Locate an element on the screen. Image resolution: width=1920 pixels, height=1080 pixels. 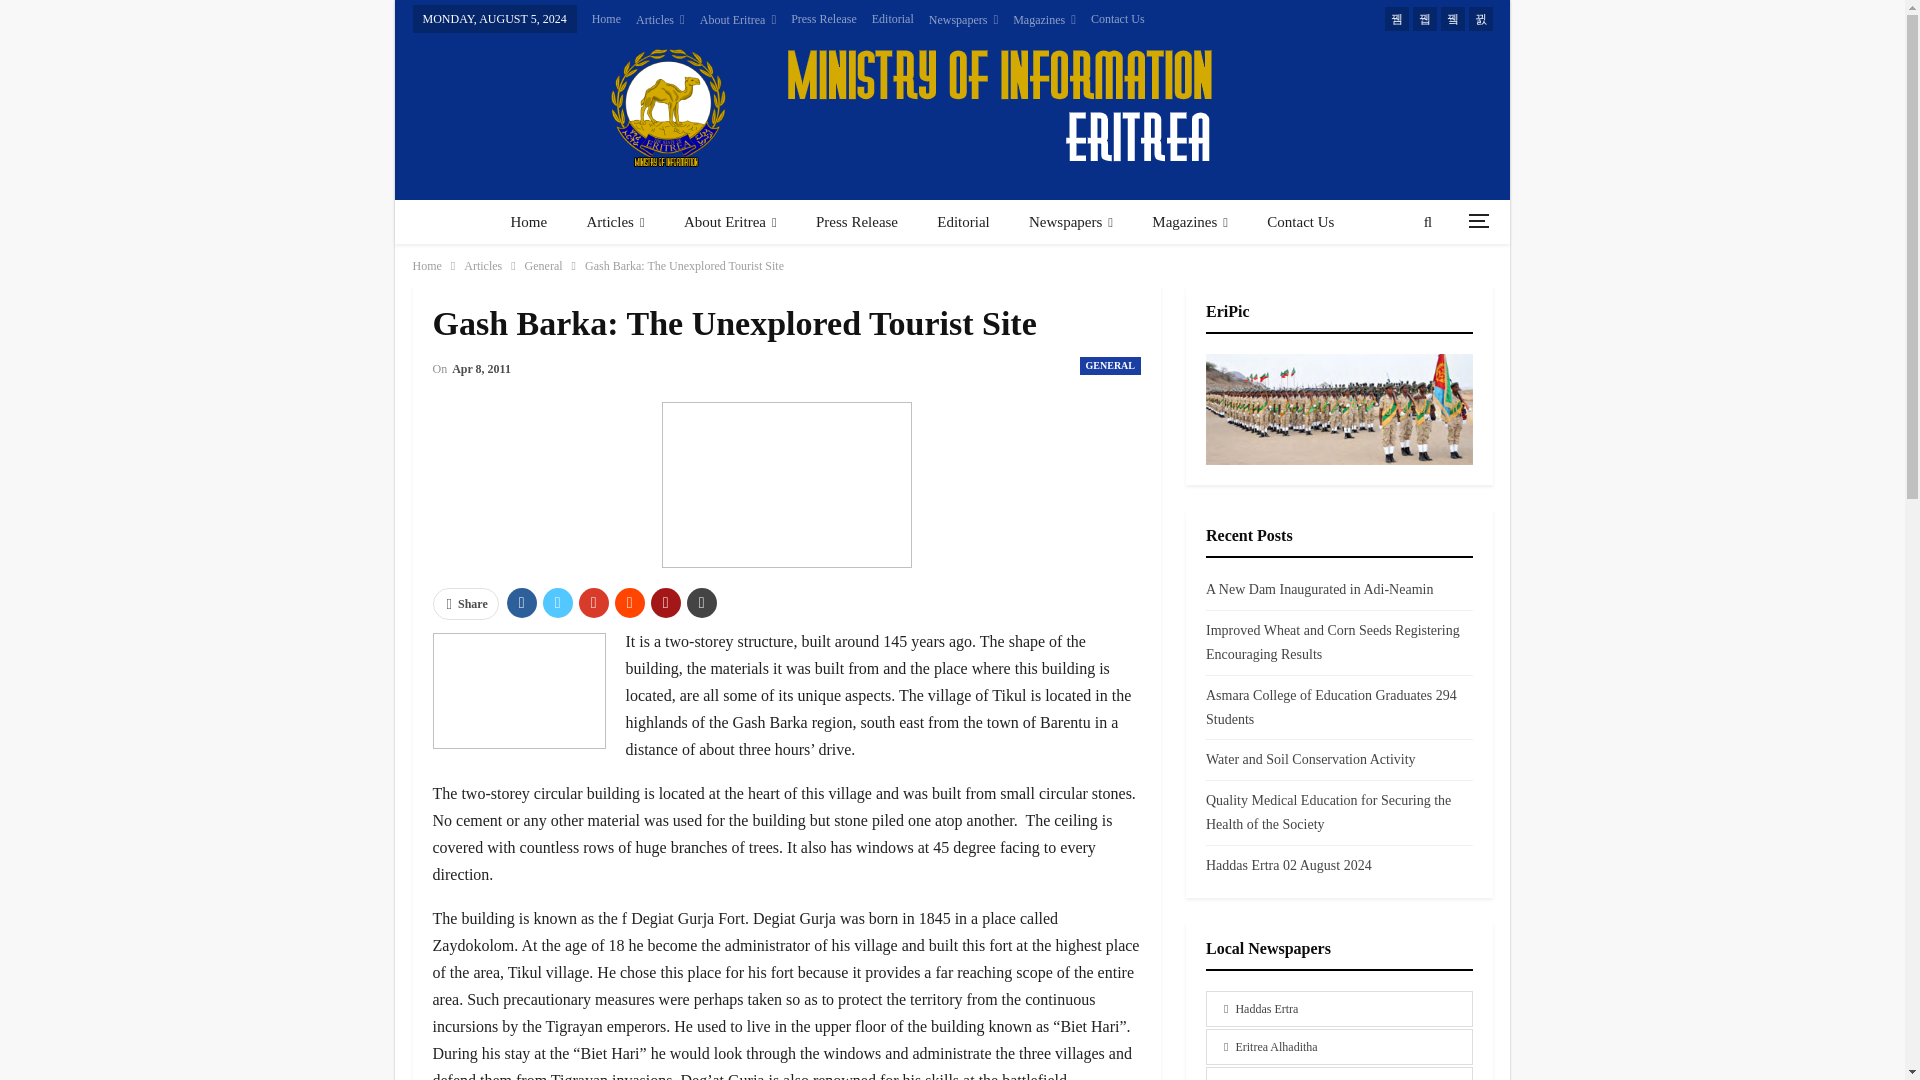
Home is located at coordinates (606, 18).